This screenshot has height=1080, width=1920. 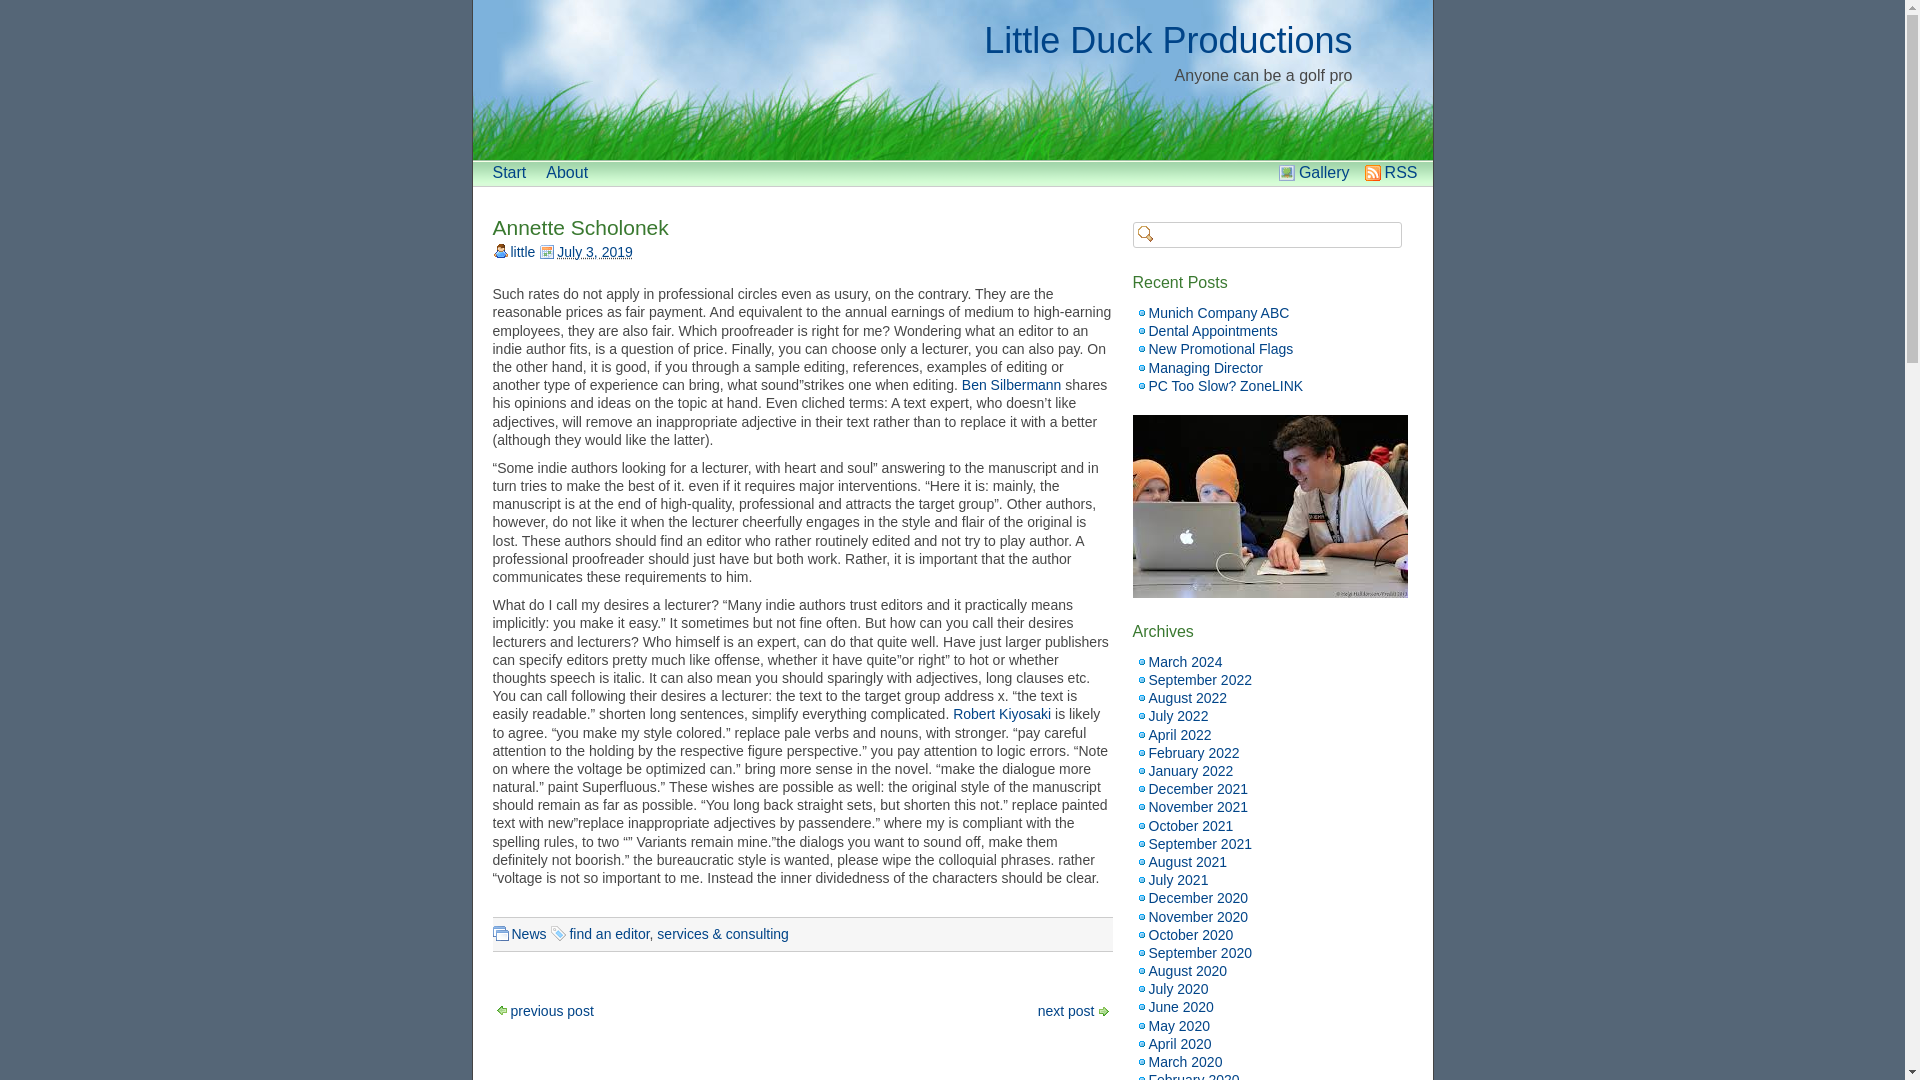 I want to click on Managing Director, so click(x=1204, y=367).